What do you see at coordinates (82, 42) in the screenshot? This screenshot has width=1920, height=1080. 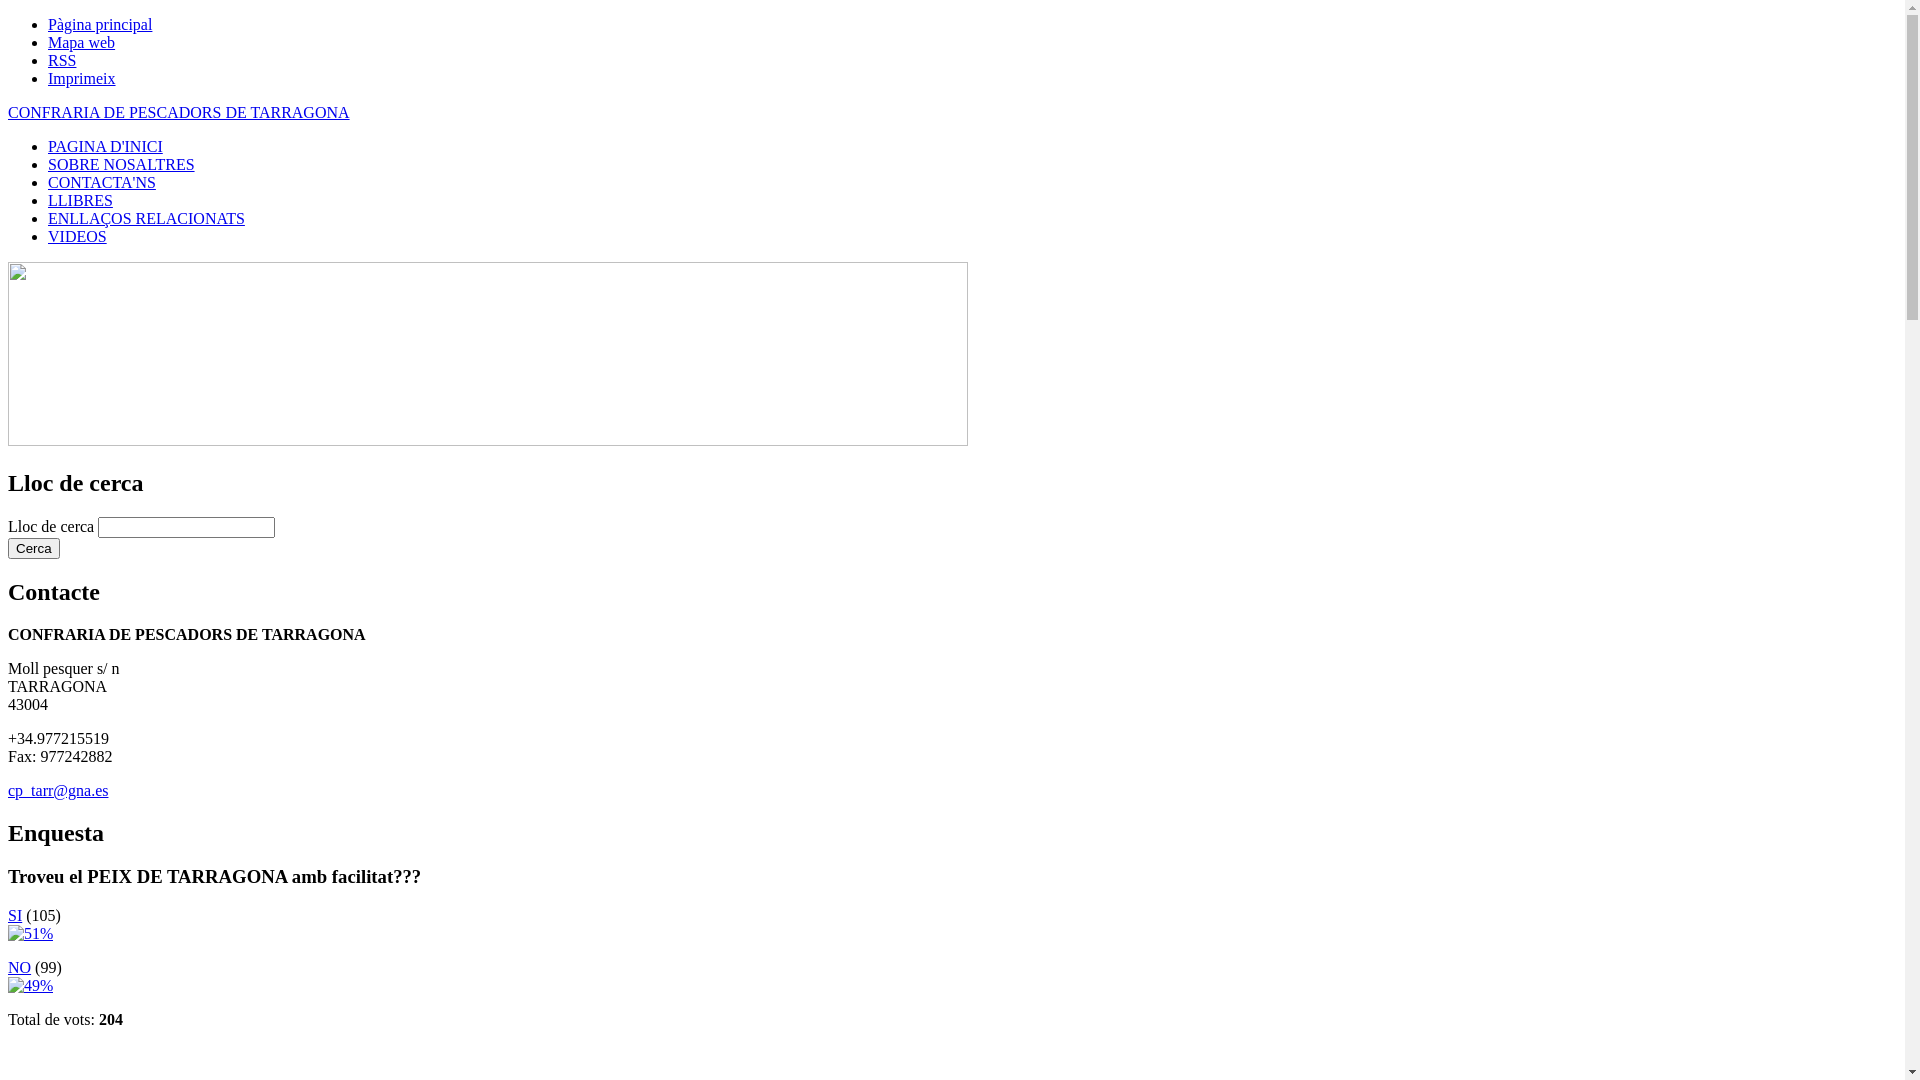 I see `Mapa web` at bounding box center [82, 42].